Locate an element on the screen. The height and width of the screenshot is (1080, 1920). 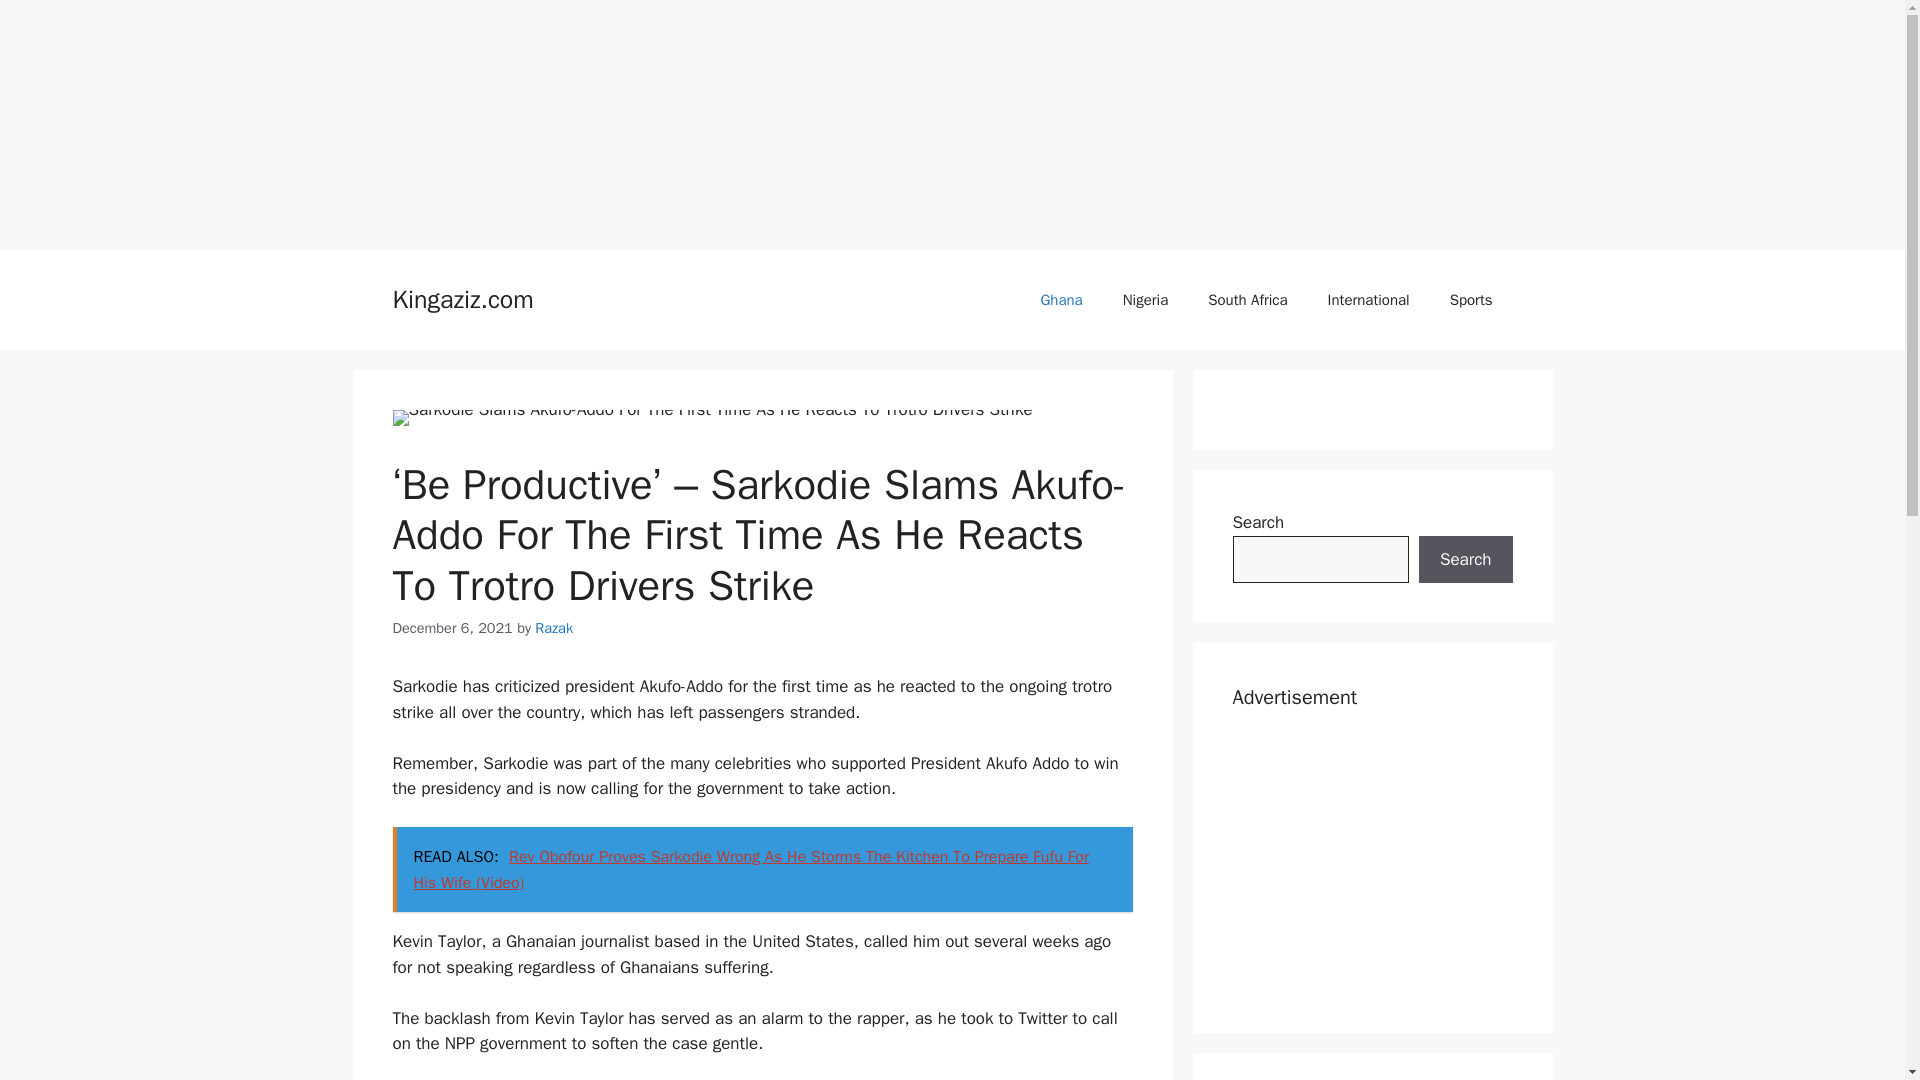
Ghana is located at coordinates (1060, 300).